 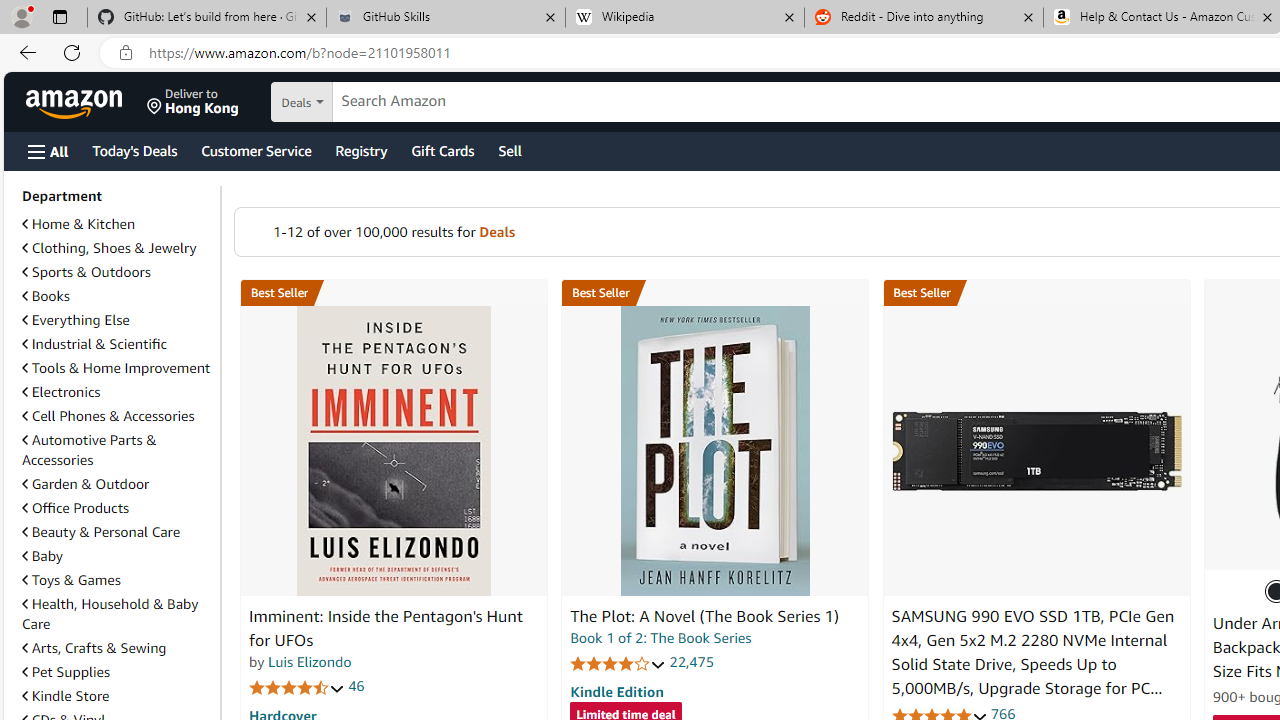 I want to click on Health, Household & Baby Care, so click(x=110, y=613).